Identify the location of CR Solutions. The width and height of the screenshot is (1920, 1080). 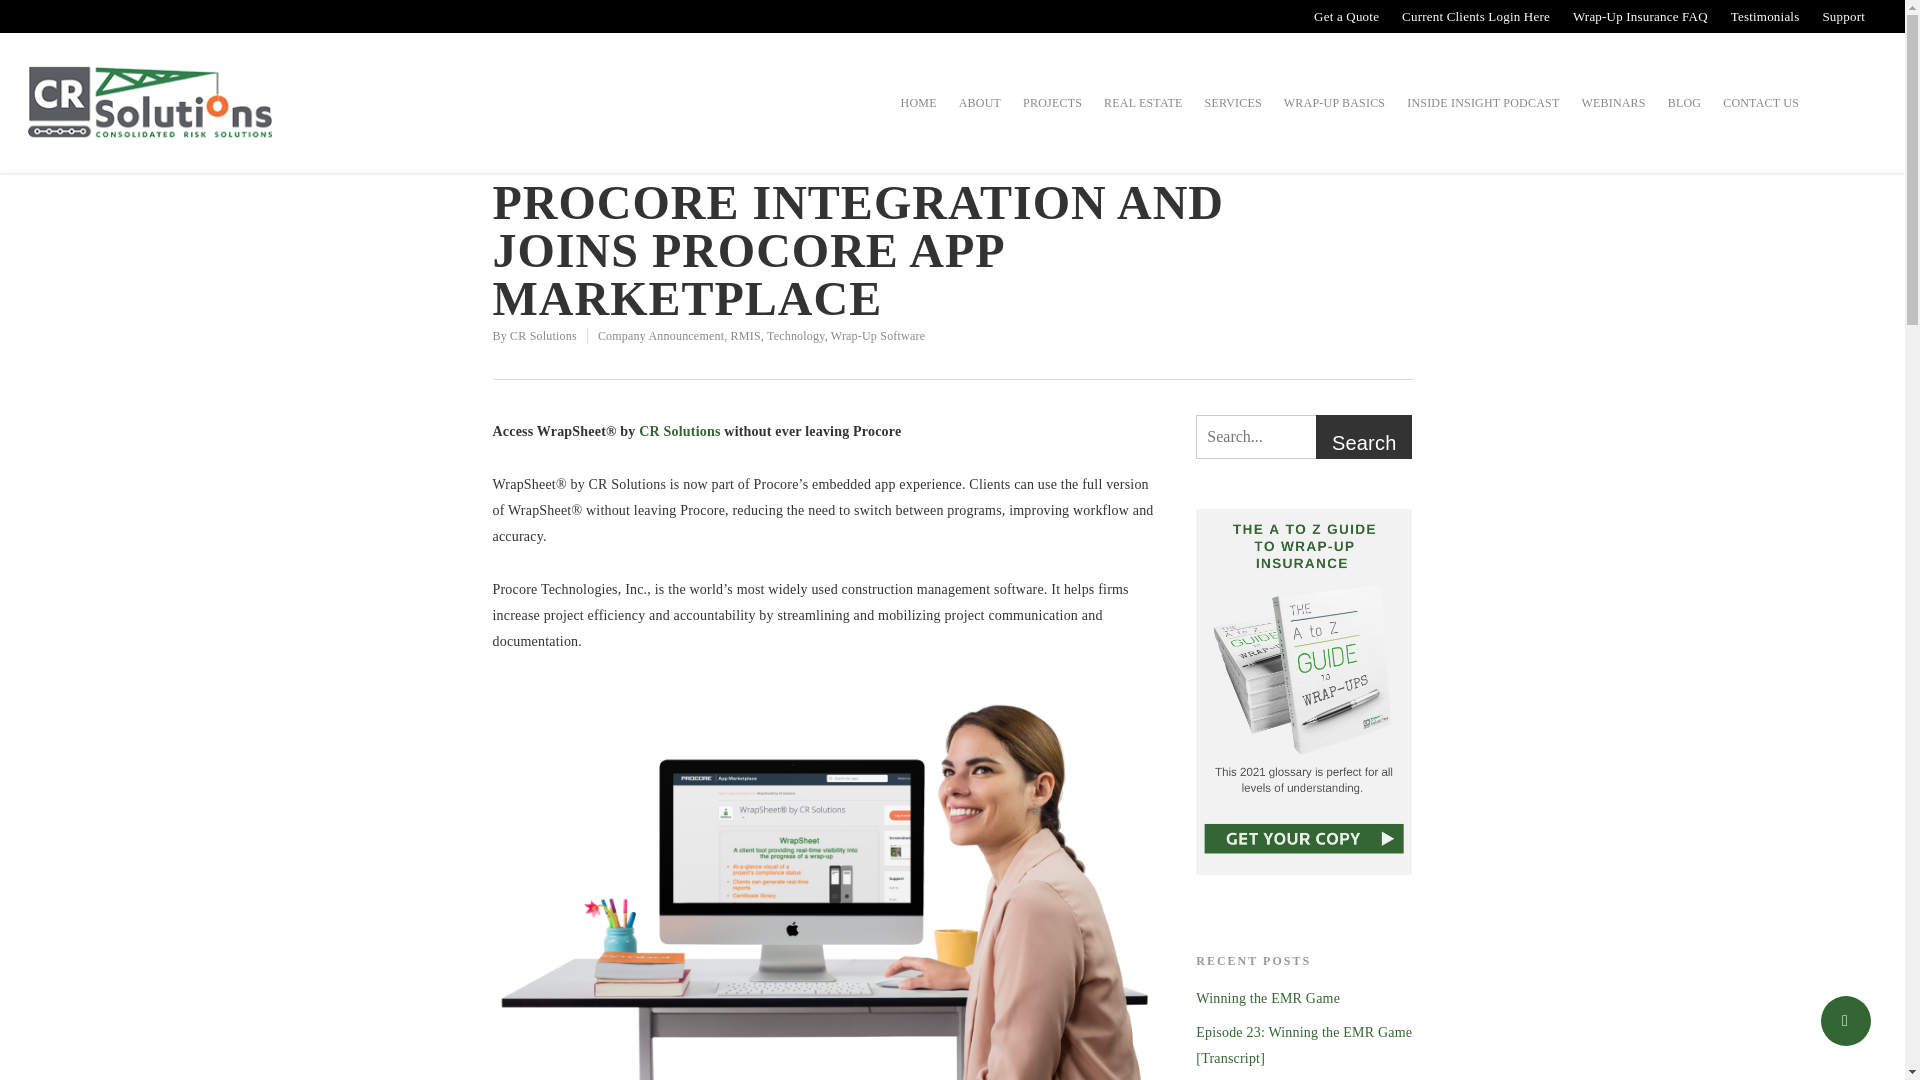
(544, 336).